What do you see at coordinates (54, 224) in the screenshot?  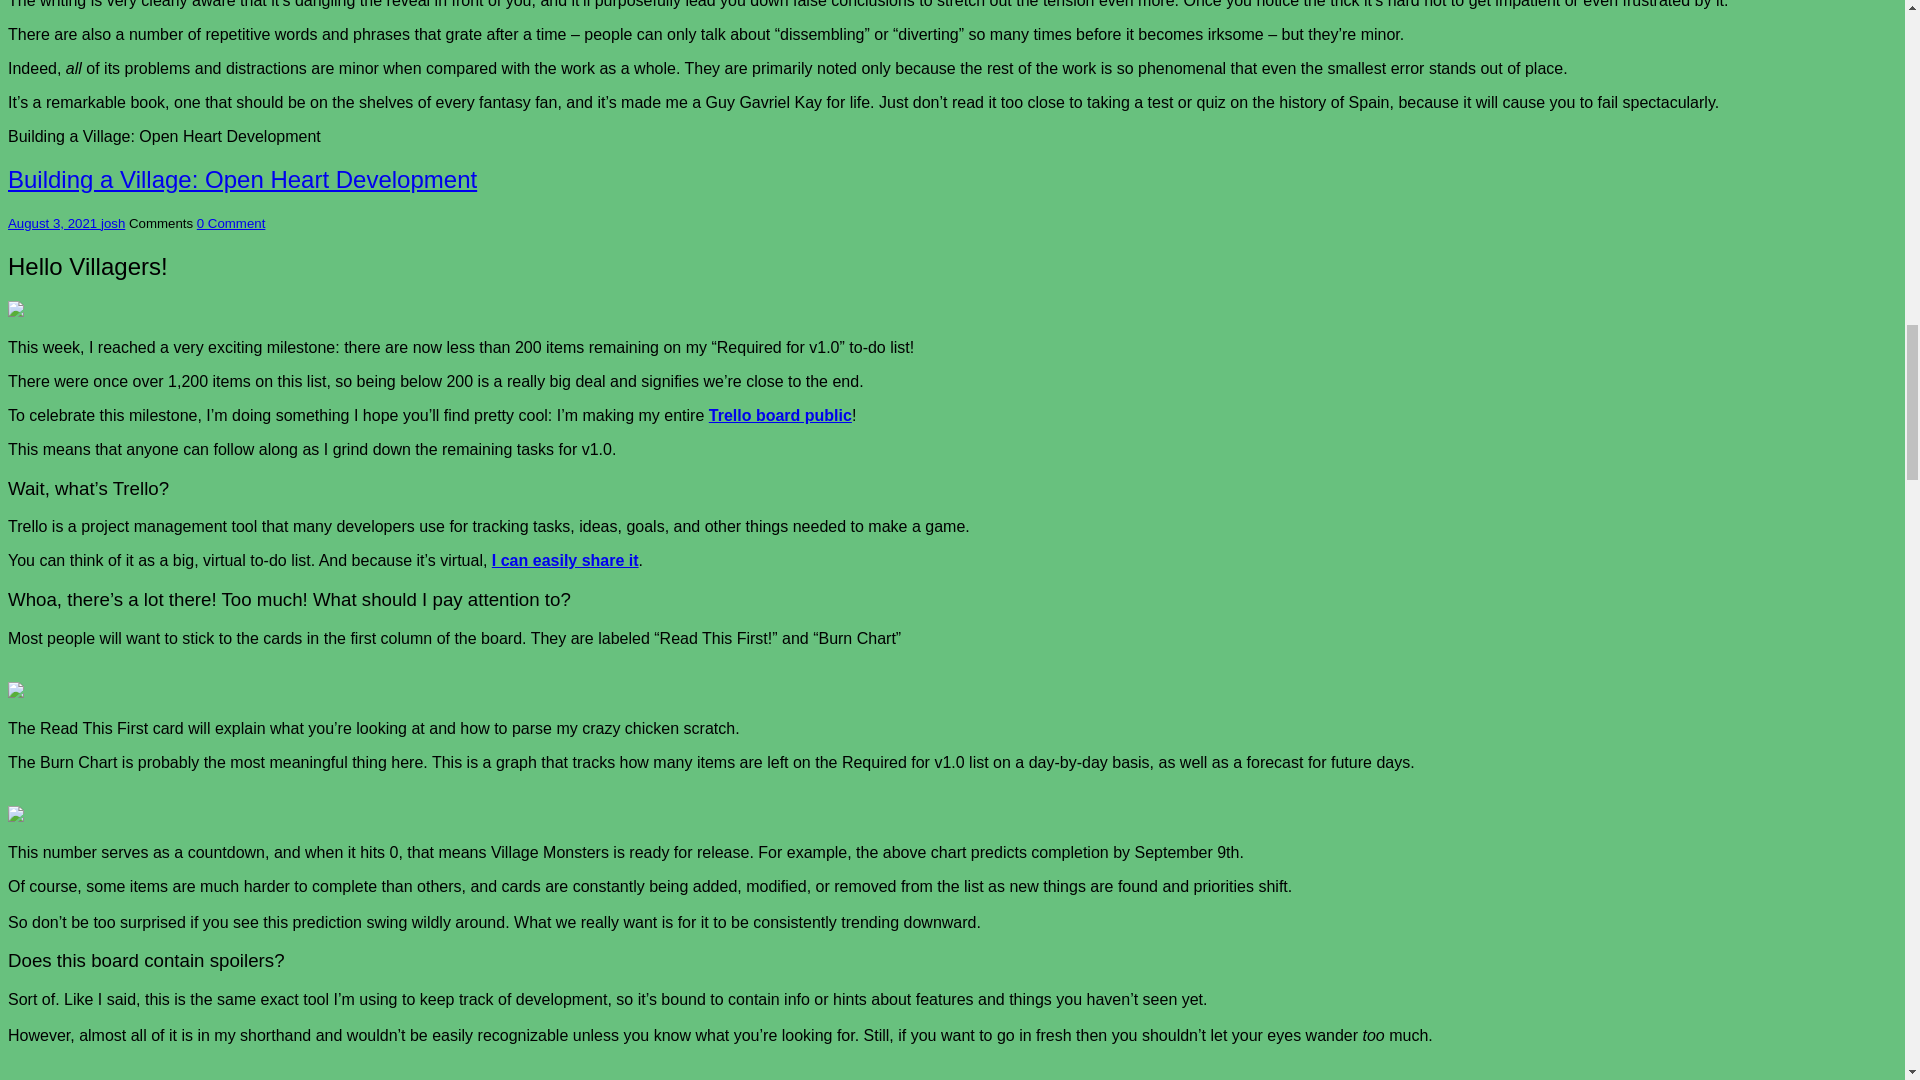 I see `August 3, 2021` at bounding box center [54, 224].